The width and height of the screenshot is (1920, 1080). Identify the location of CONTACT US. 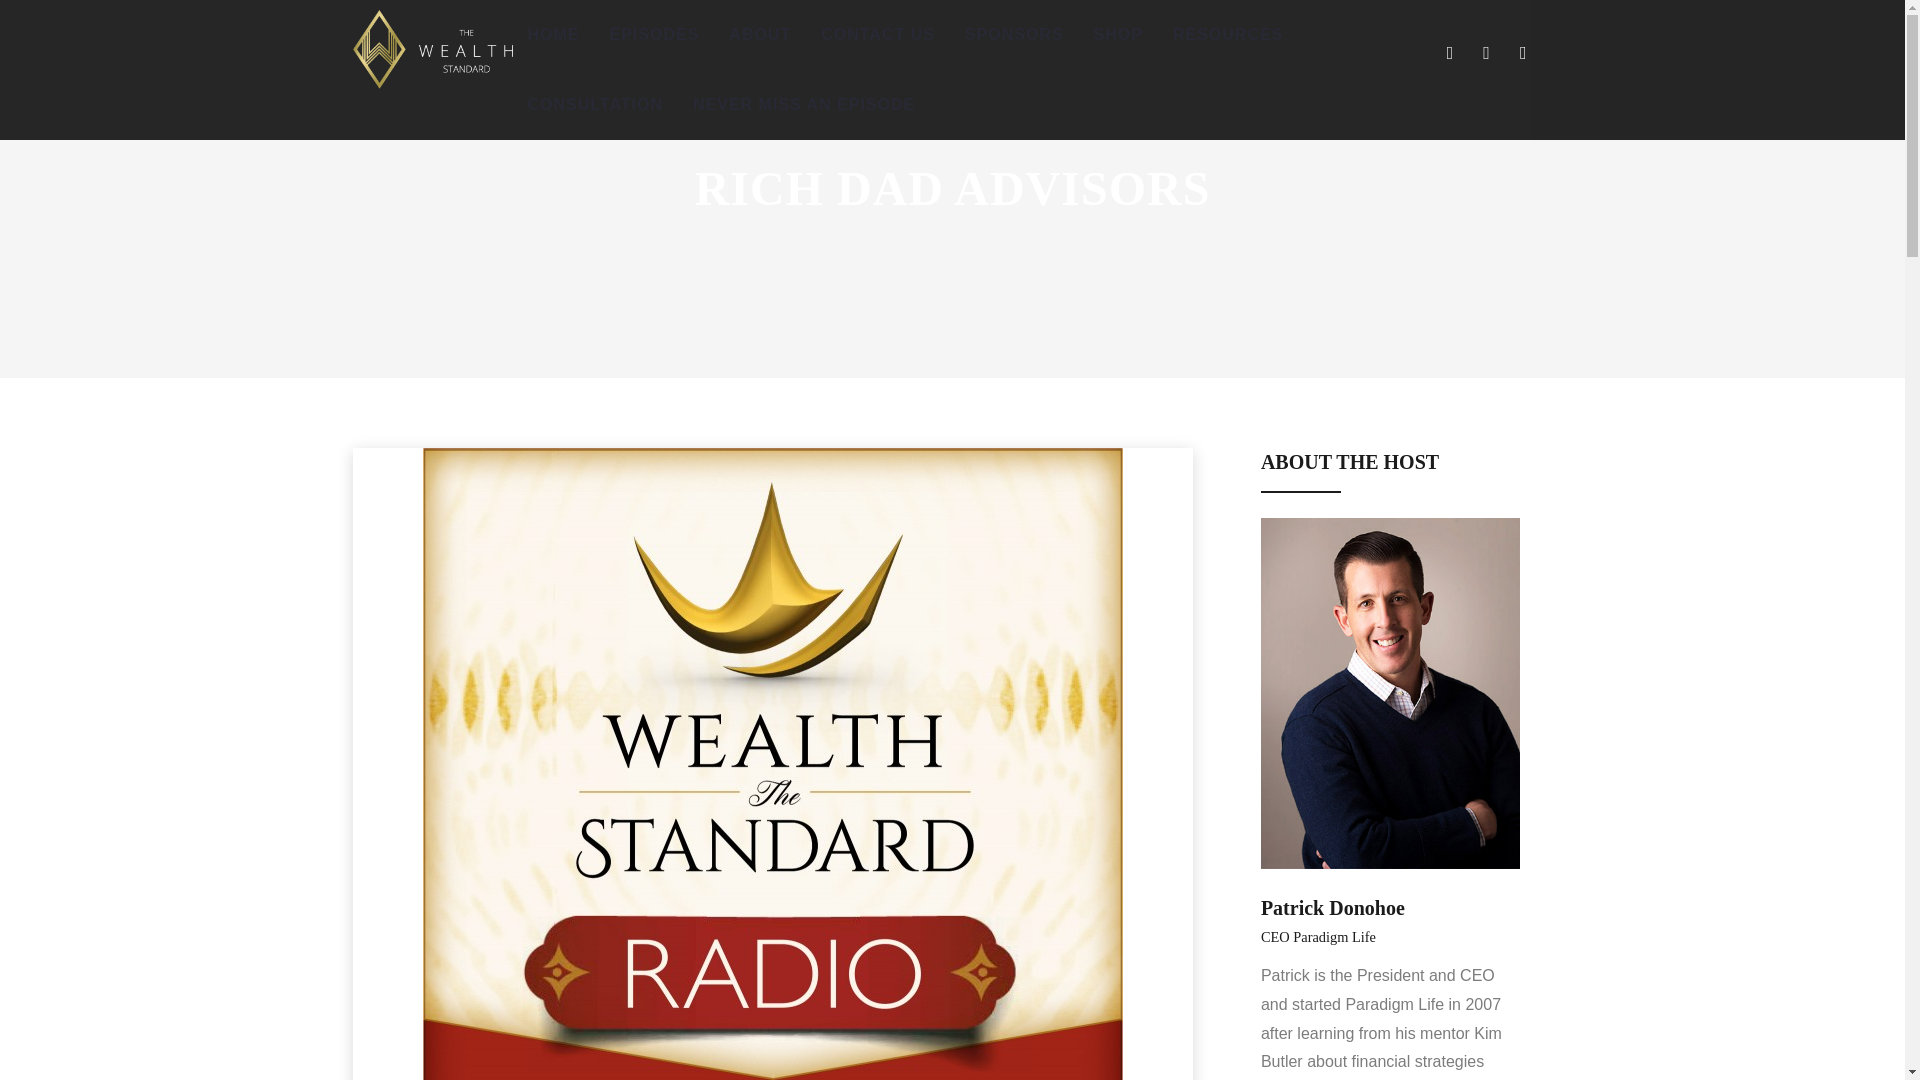
(878, 35).